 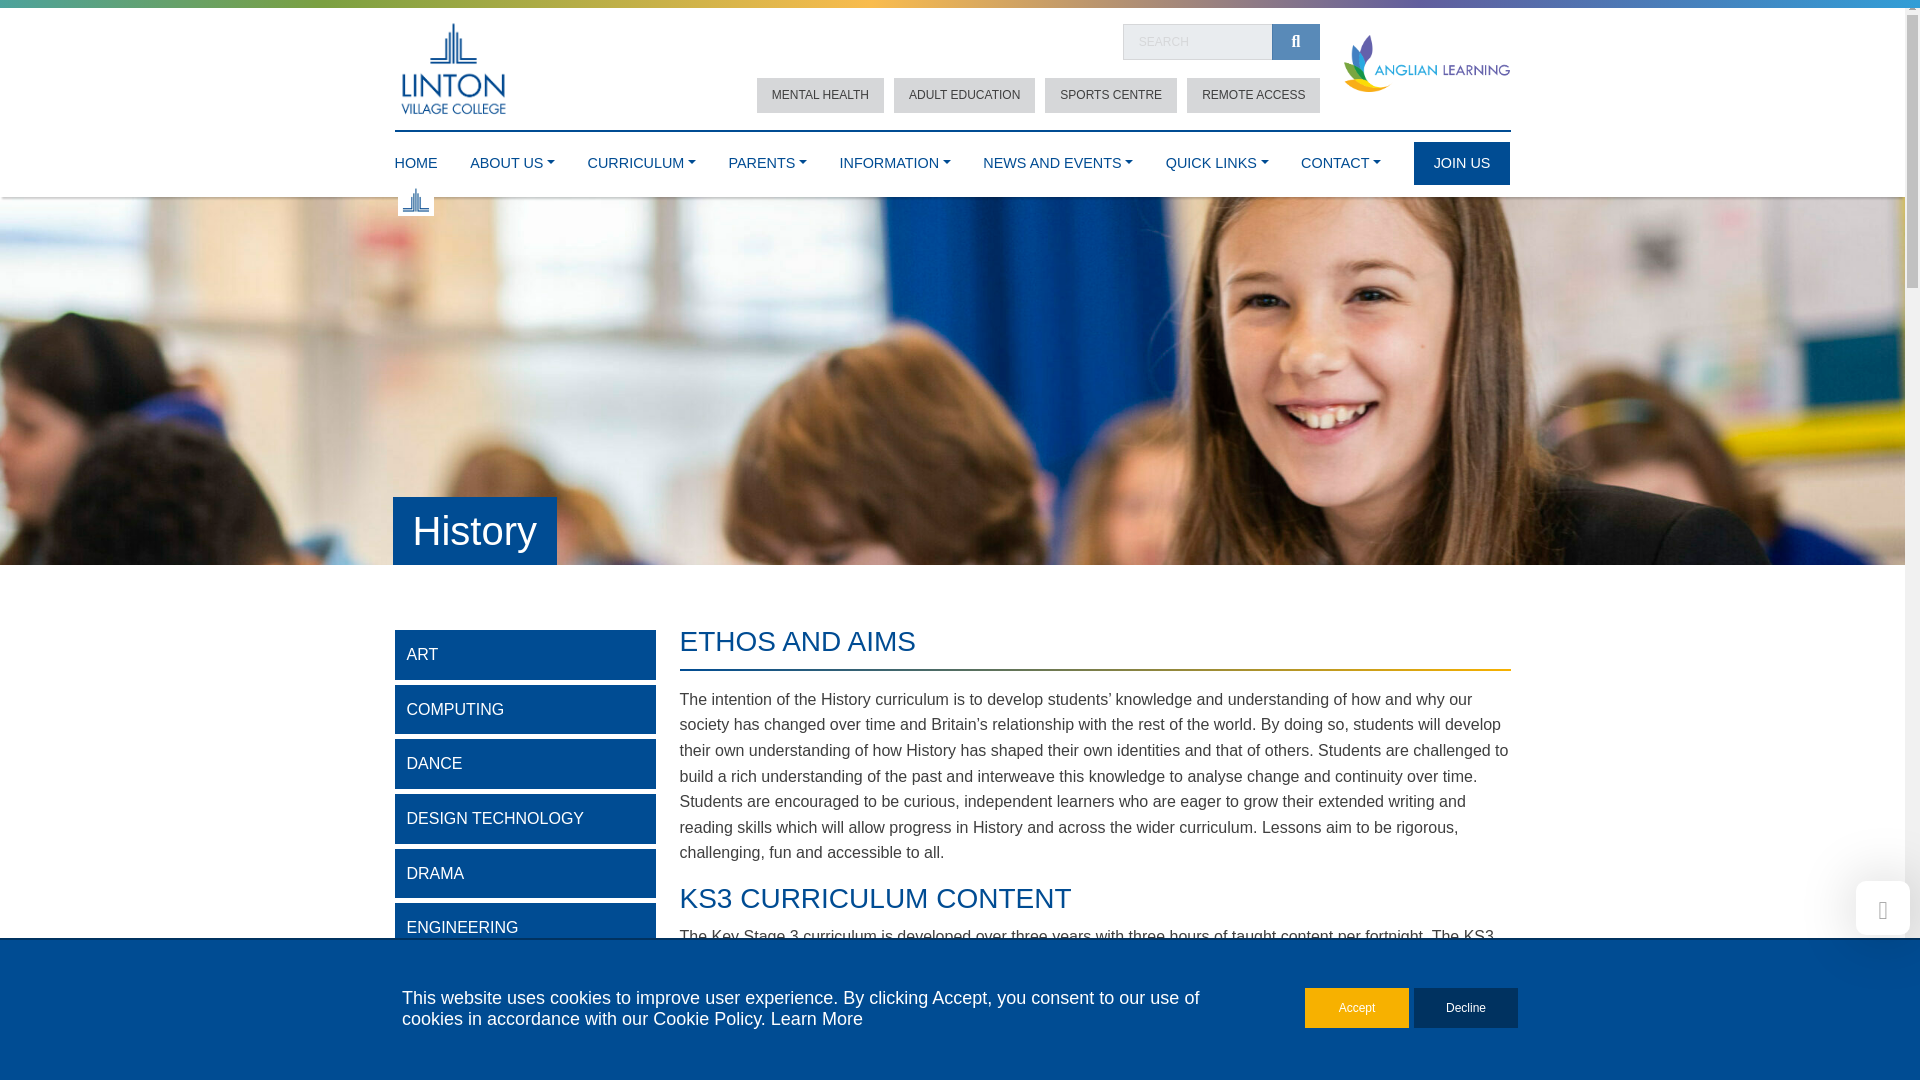 I want to click on PARENTS, so click(x=766, y=158).